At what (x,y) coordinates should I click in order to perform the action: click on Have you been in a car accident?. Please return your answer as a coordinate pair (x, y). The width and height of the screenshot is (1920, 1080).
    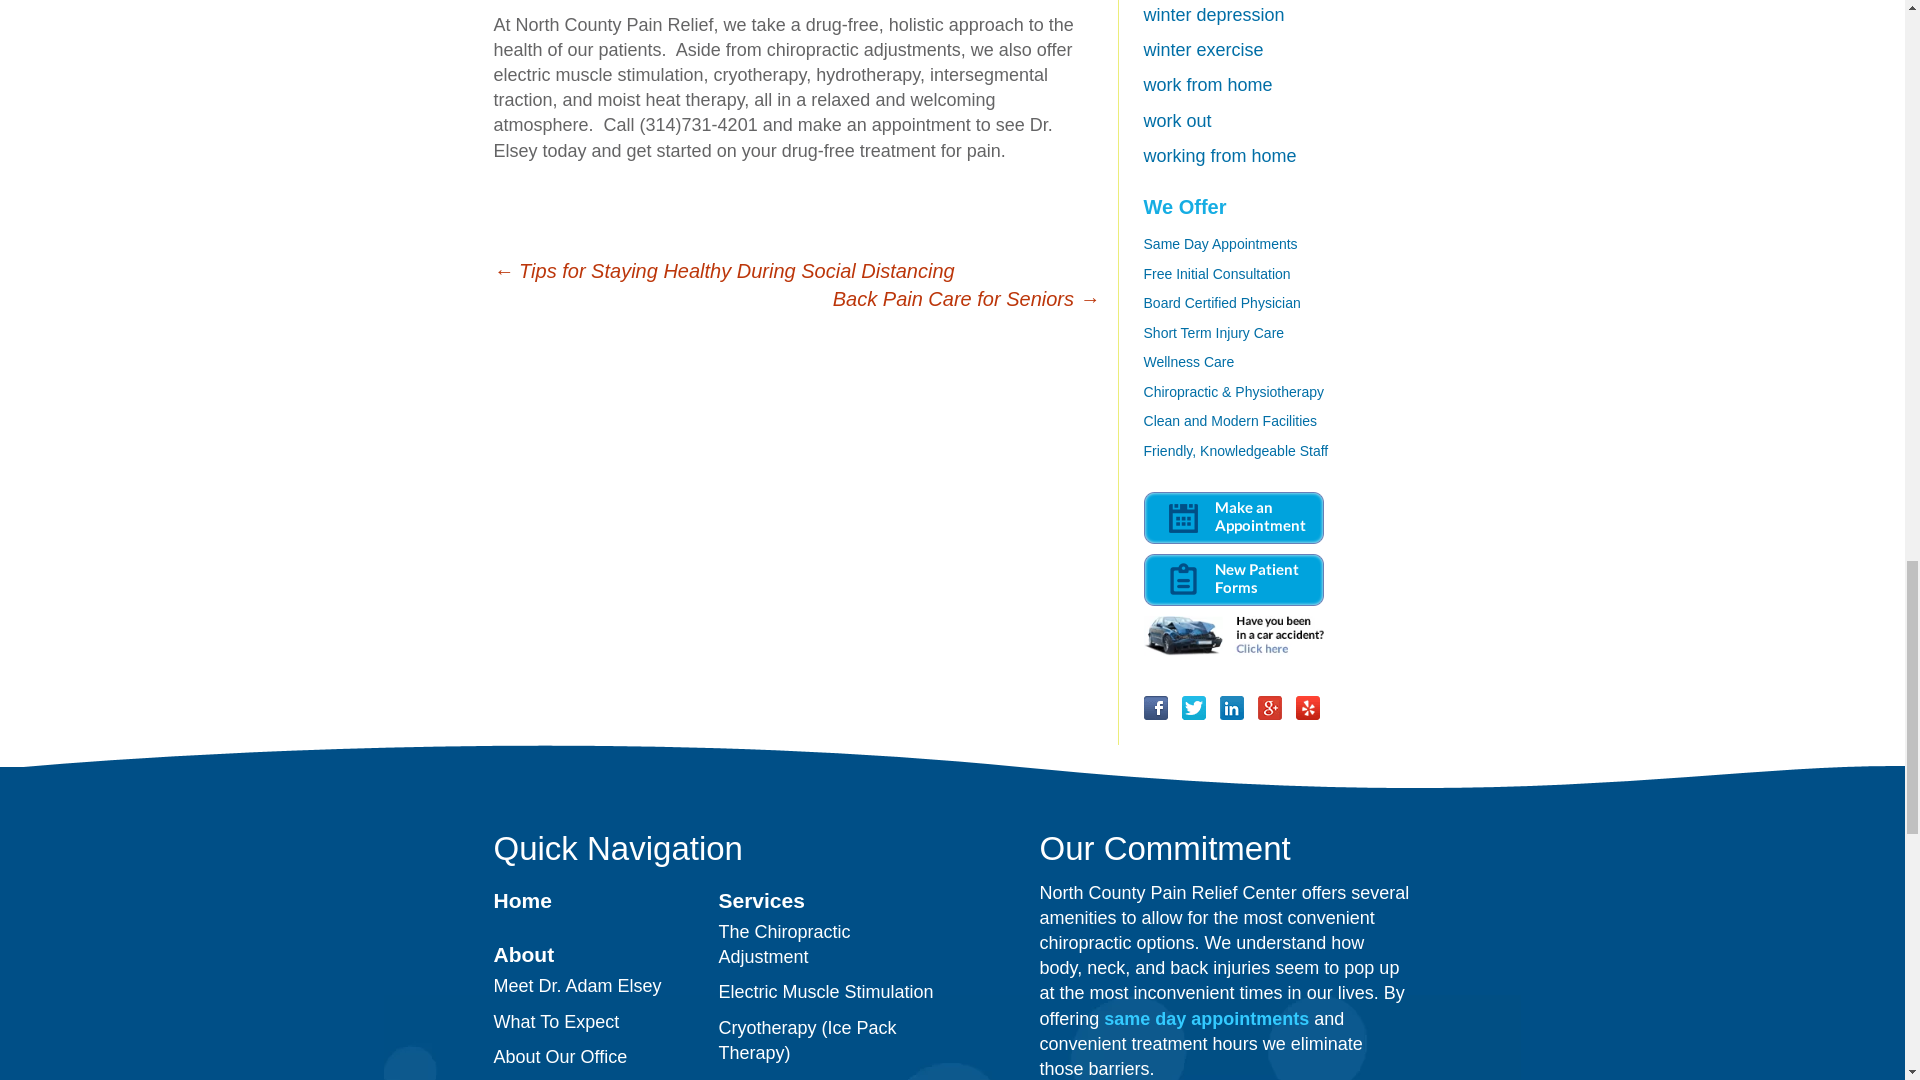
    Looking at the image, I should click on (1234, 634).